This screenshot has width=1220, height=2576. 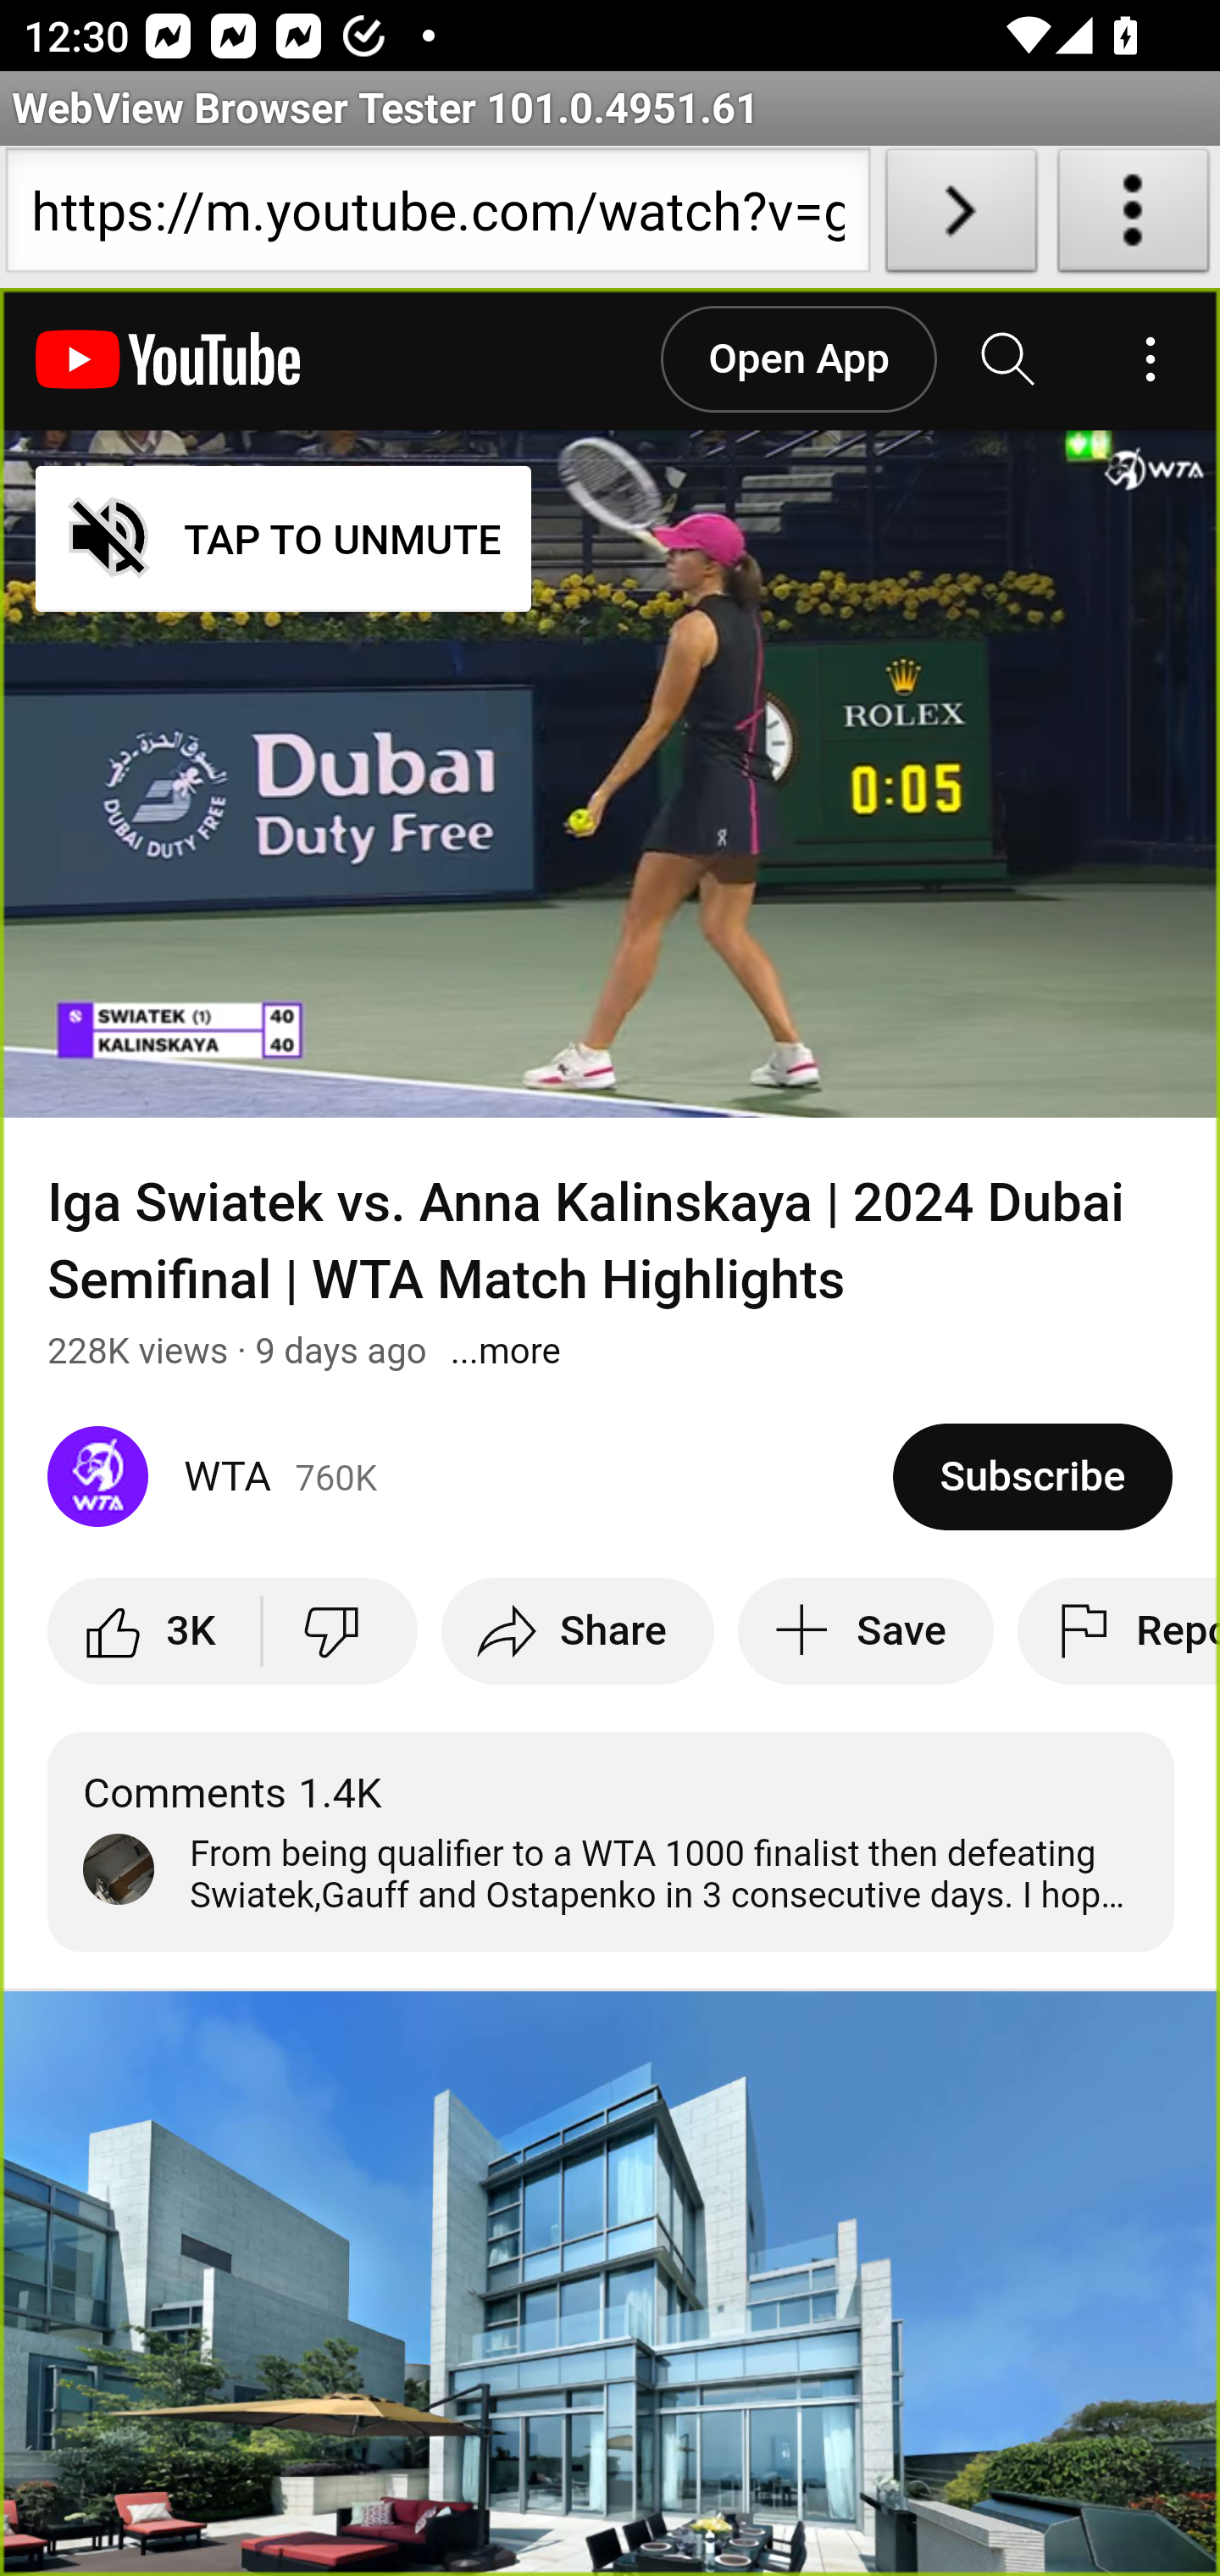 I want to click on Show more, so click(x=505, y=1351).